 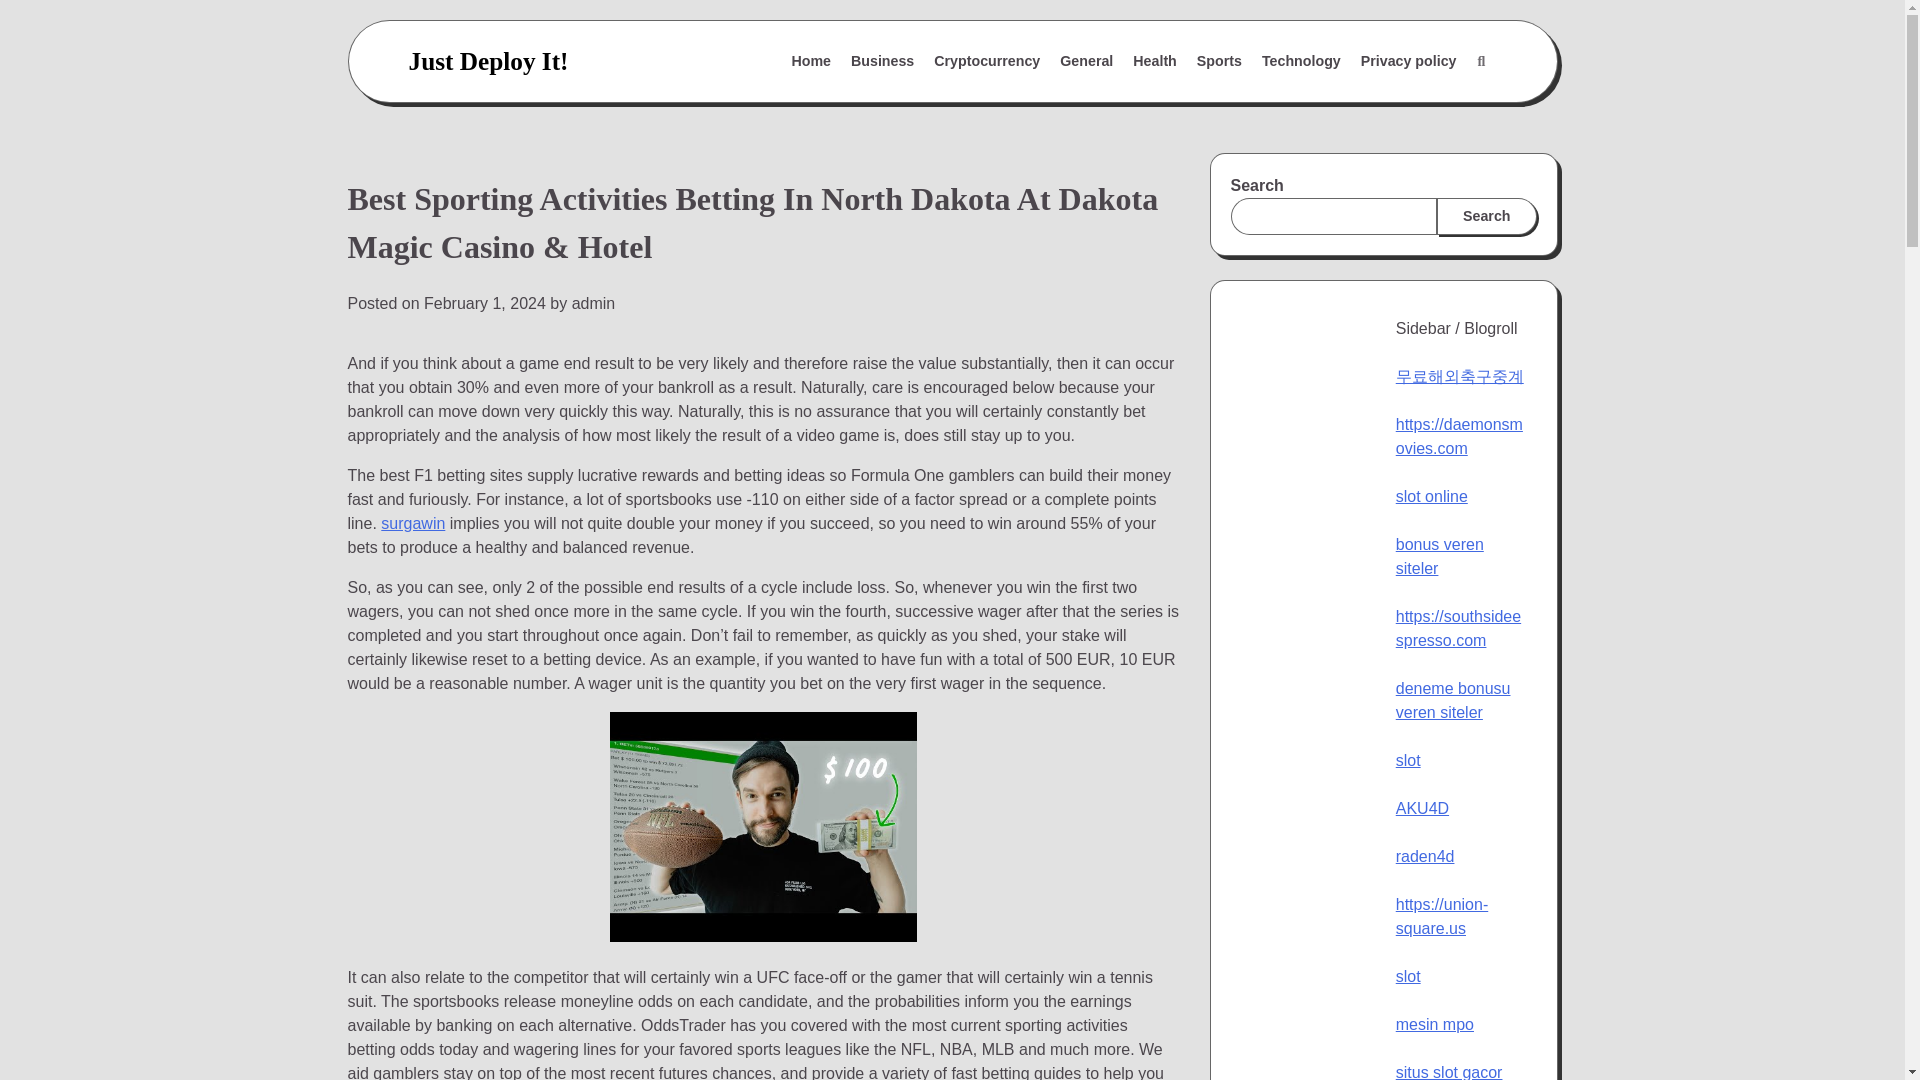 I want to click on Search, so click(x=1486, y=216).